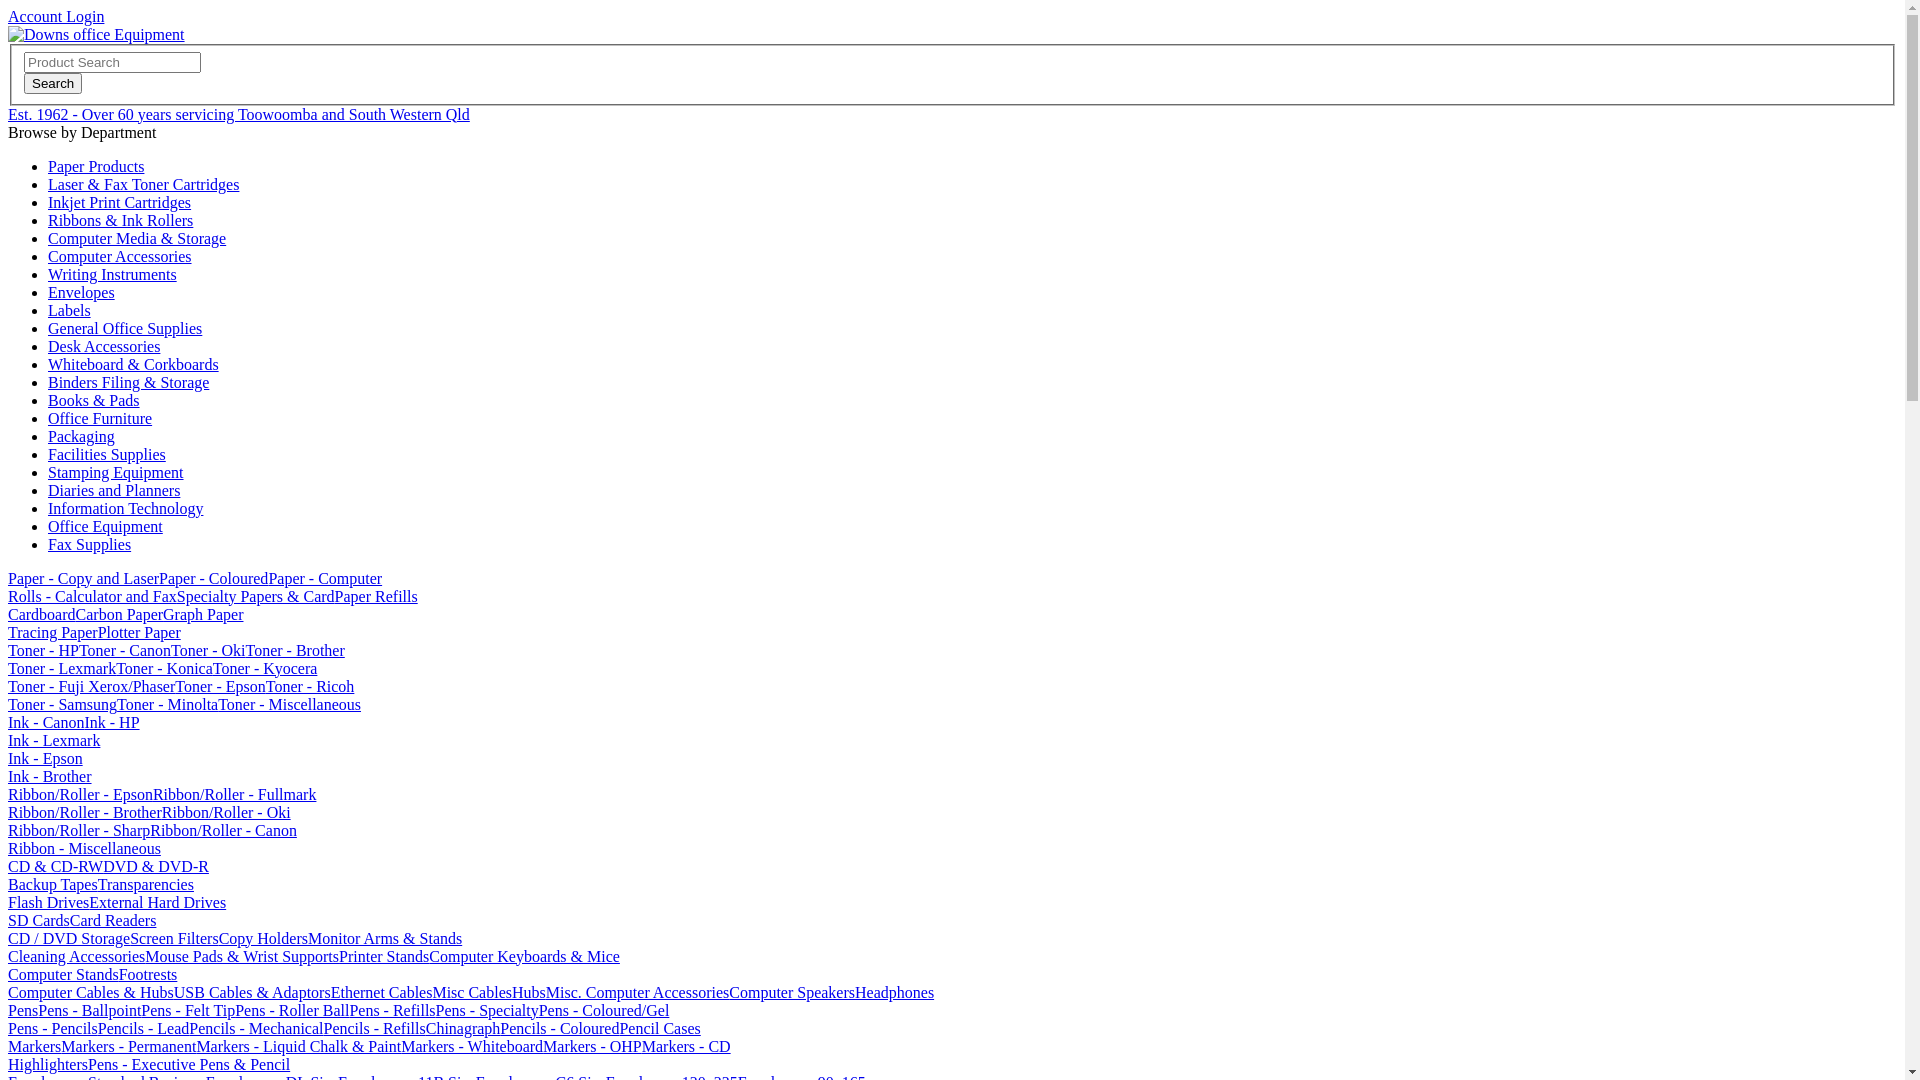  What do you see at coordinates (64, 974) in the screenshot?
I see `Computer Stands` at bounding box center [64, 974].